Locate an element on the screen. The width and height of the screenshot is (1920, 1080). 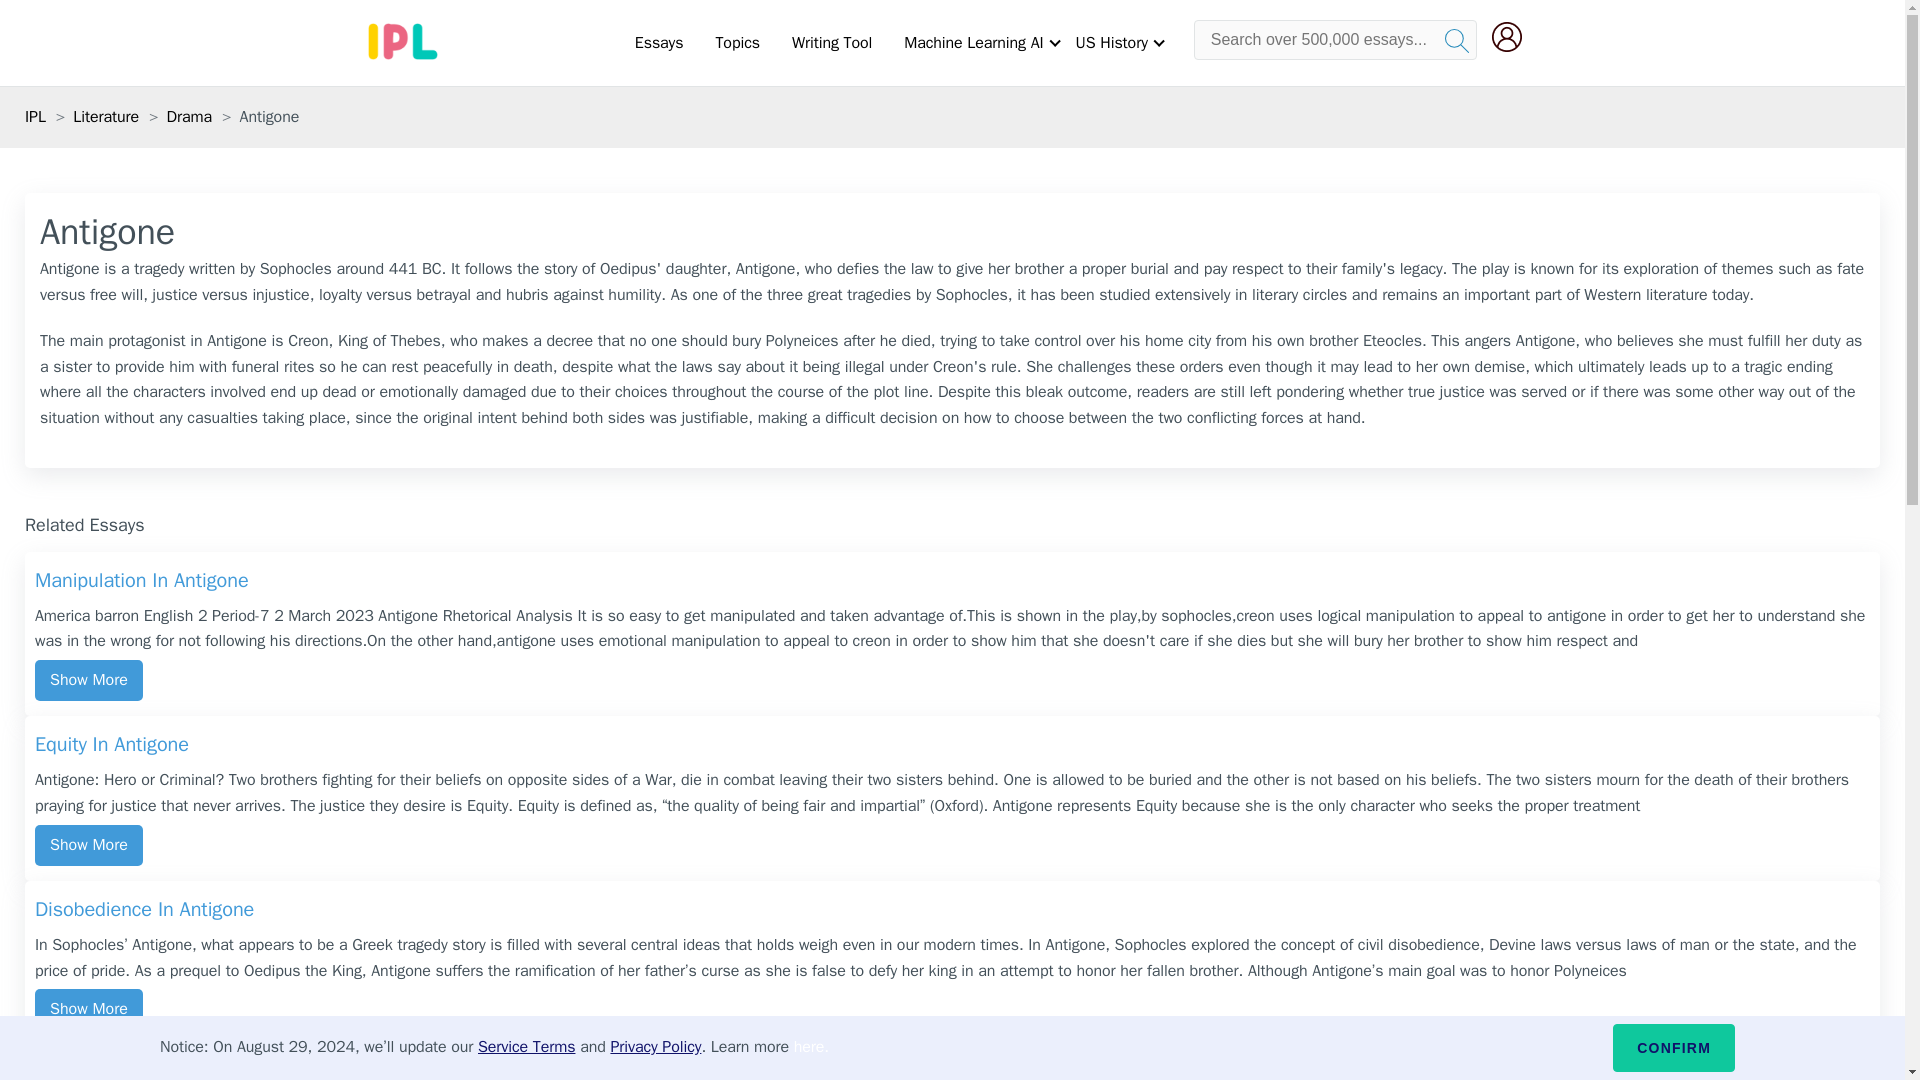
Disobedience In Antigone is located at coordinates (952, 912).